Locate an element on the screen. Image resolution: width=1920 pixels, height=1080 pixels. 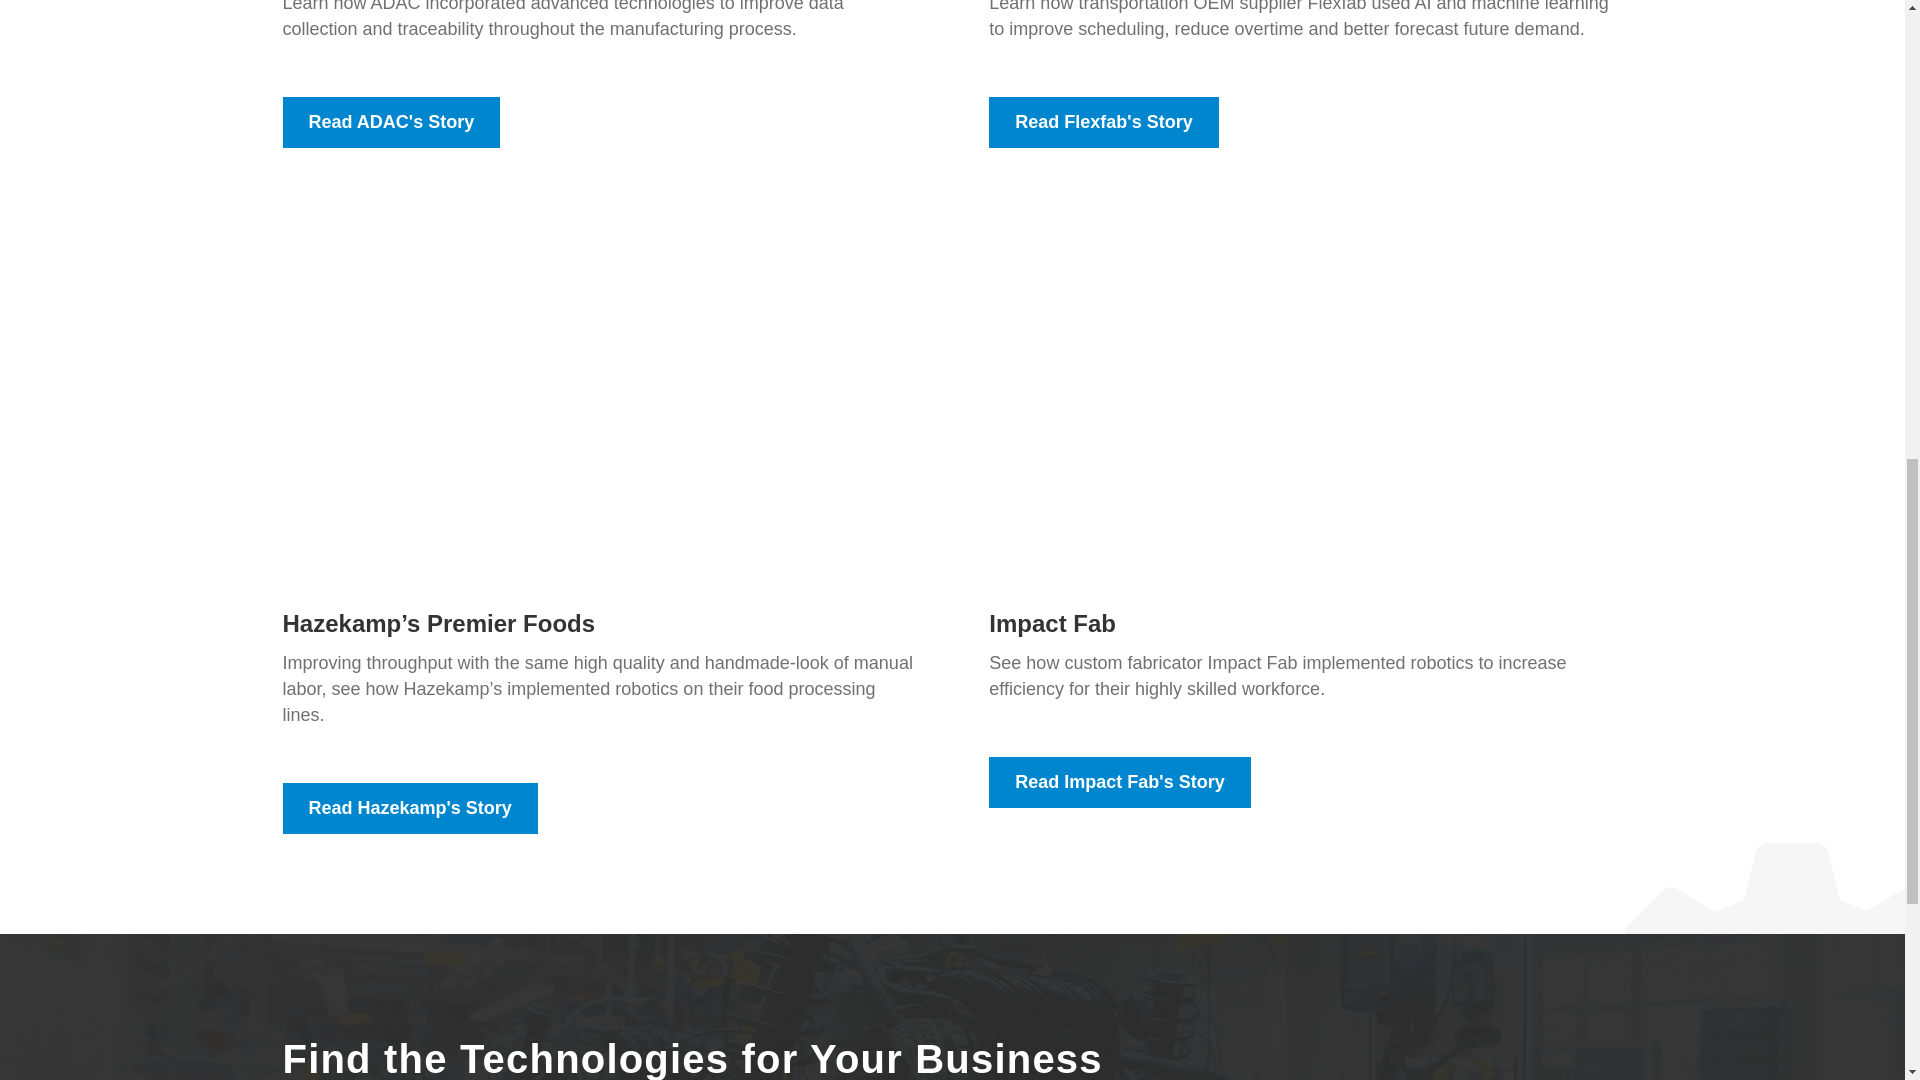
Industry 4.0 Success Stories l Impact Fab is located at coordinates (1305, 392).